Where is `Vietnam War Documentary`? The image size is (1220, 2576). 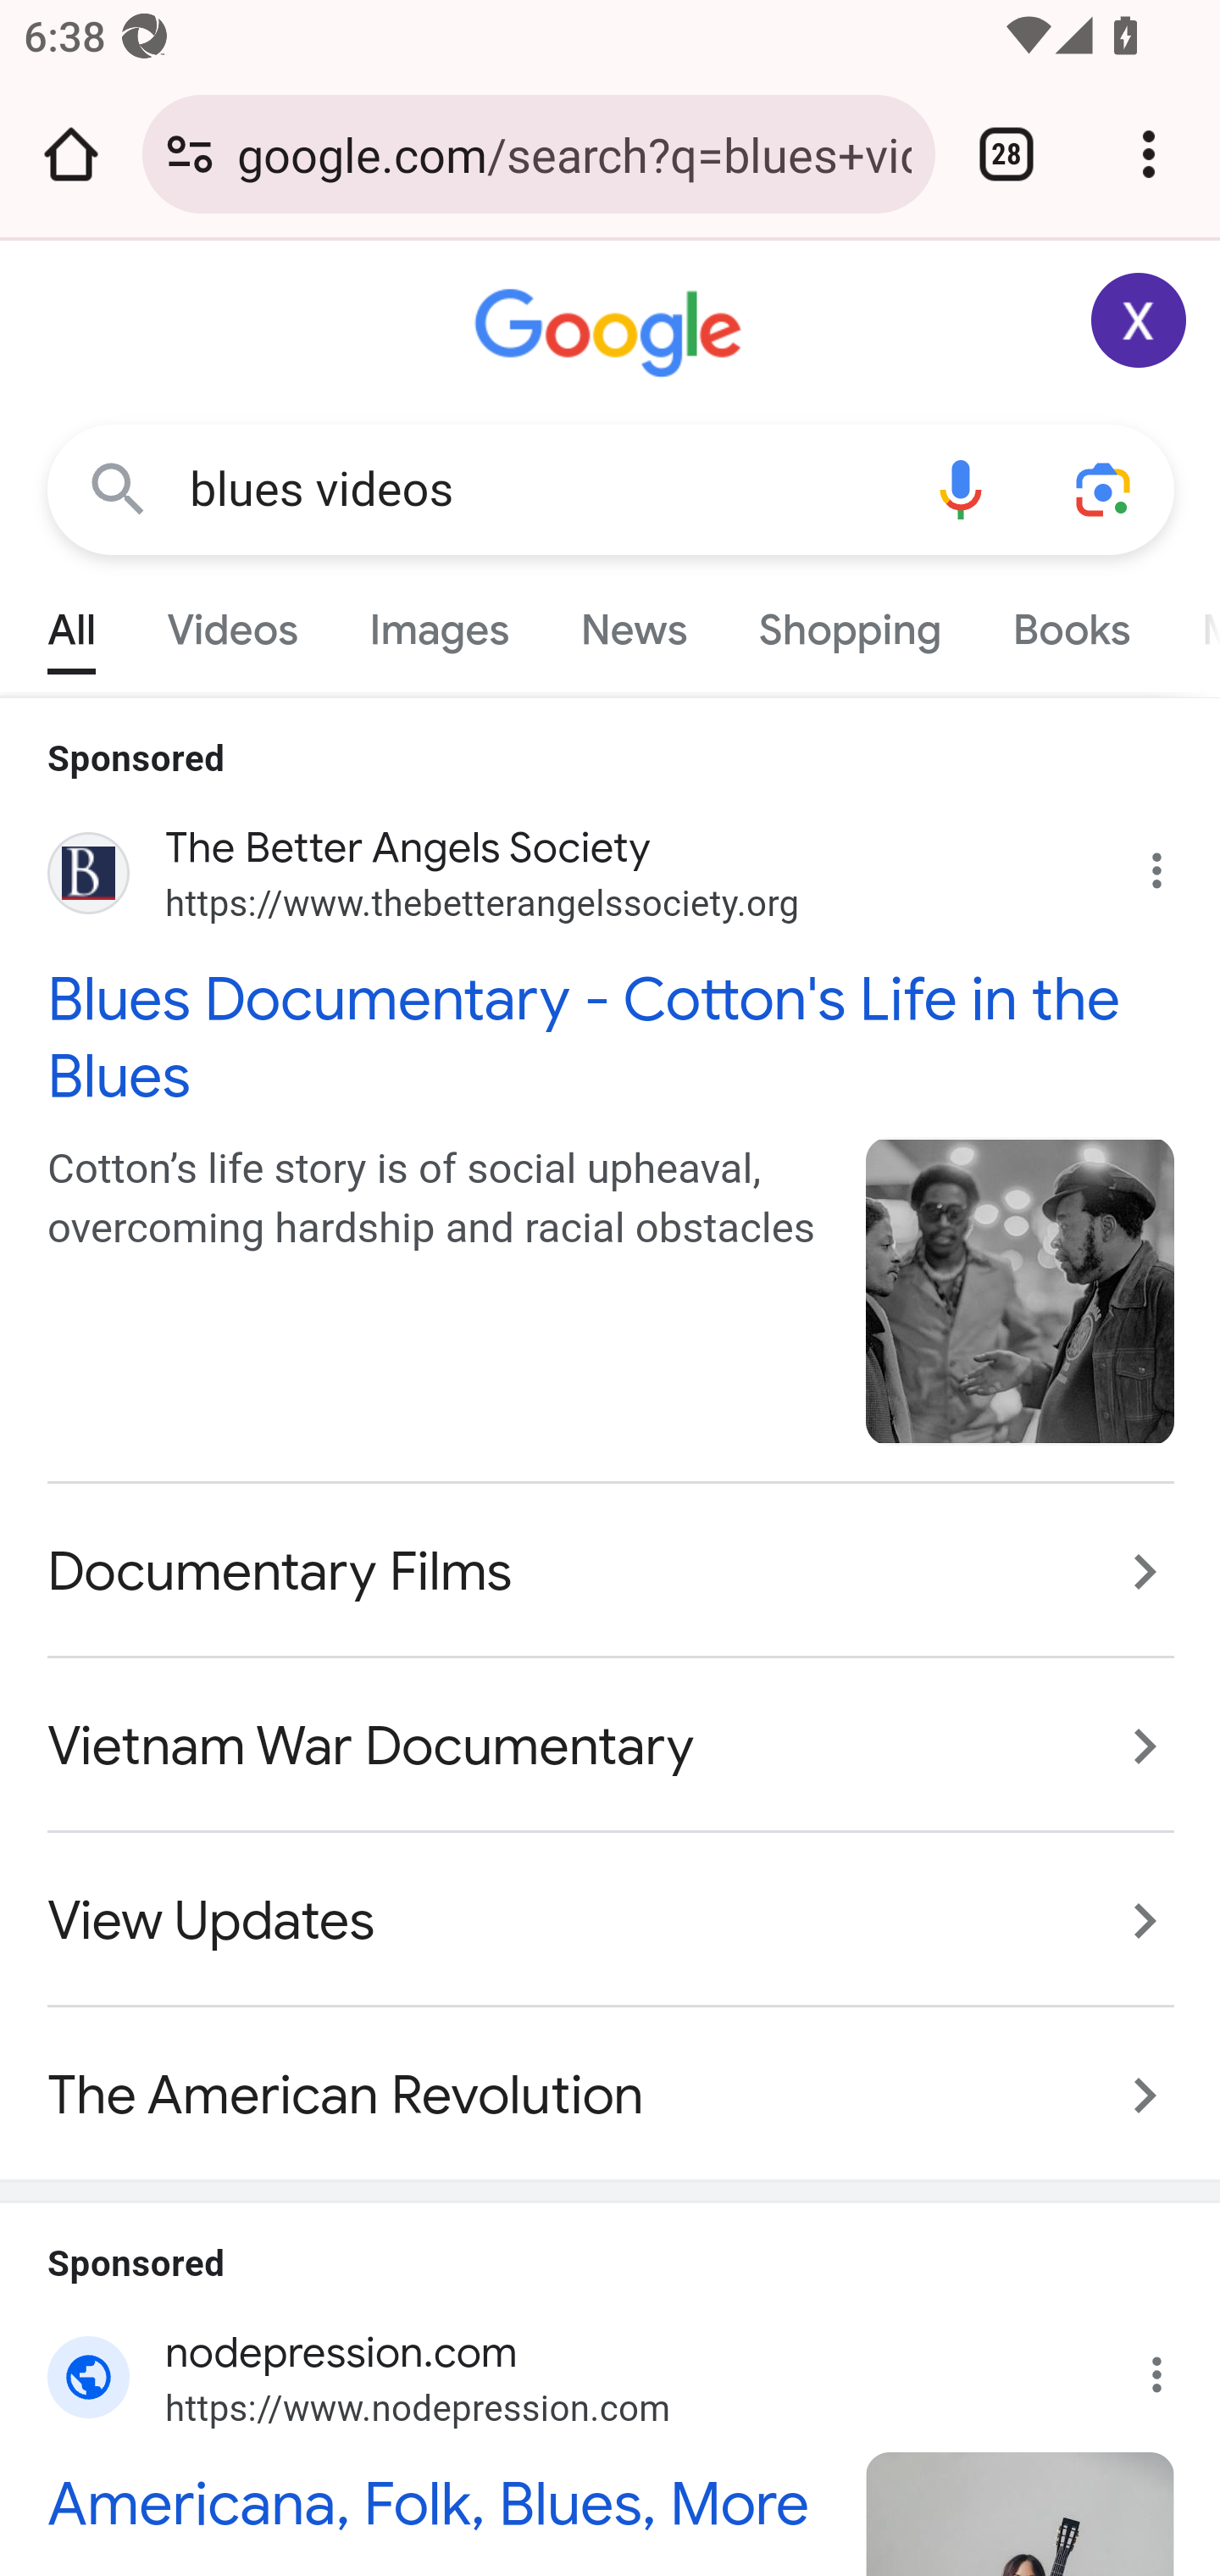
Vietnam War Documentary is located at coordinates (612, 1747).